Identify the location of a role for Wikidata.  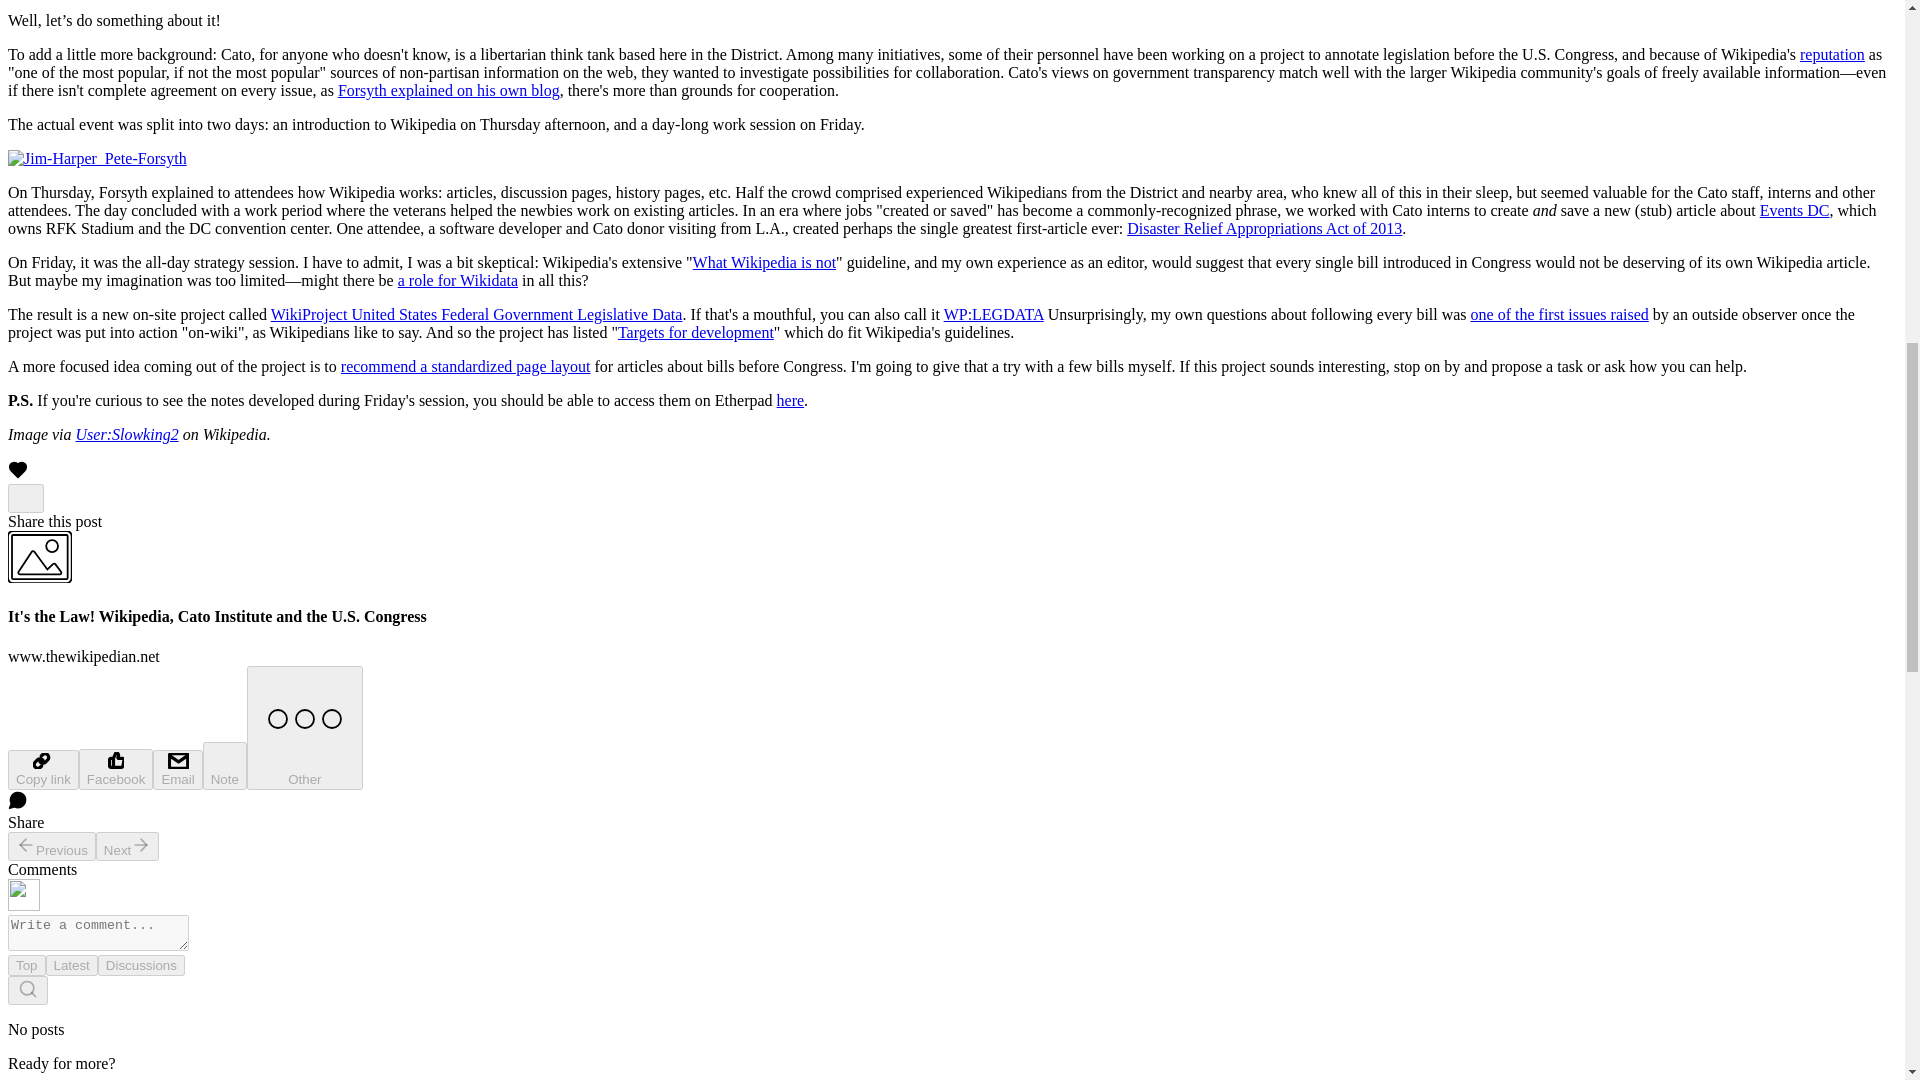
(458, 280).